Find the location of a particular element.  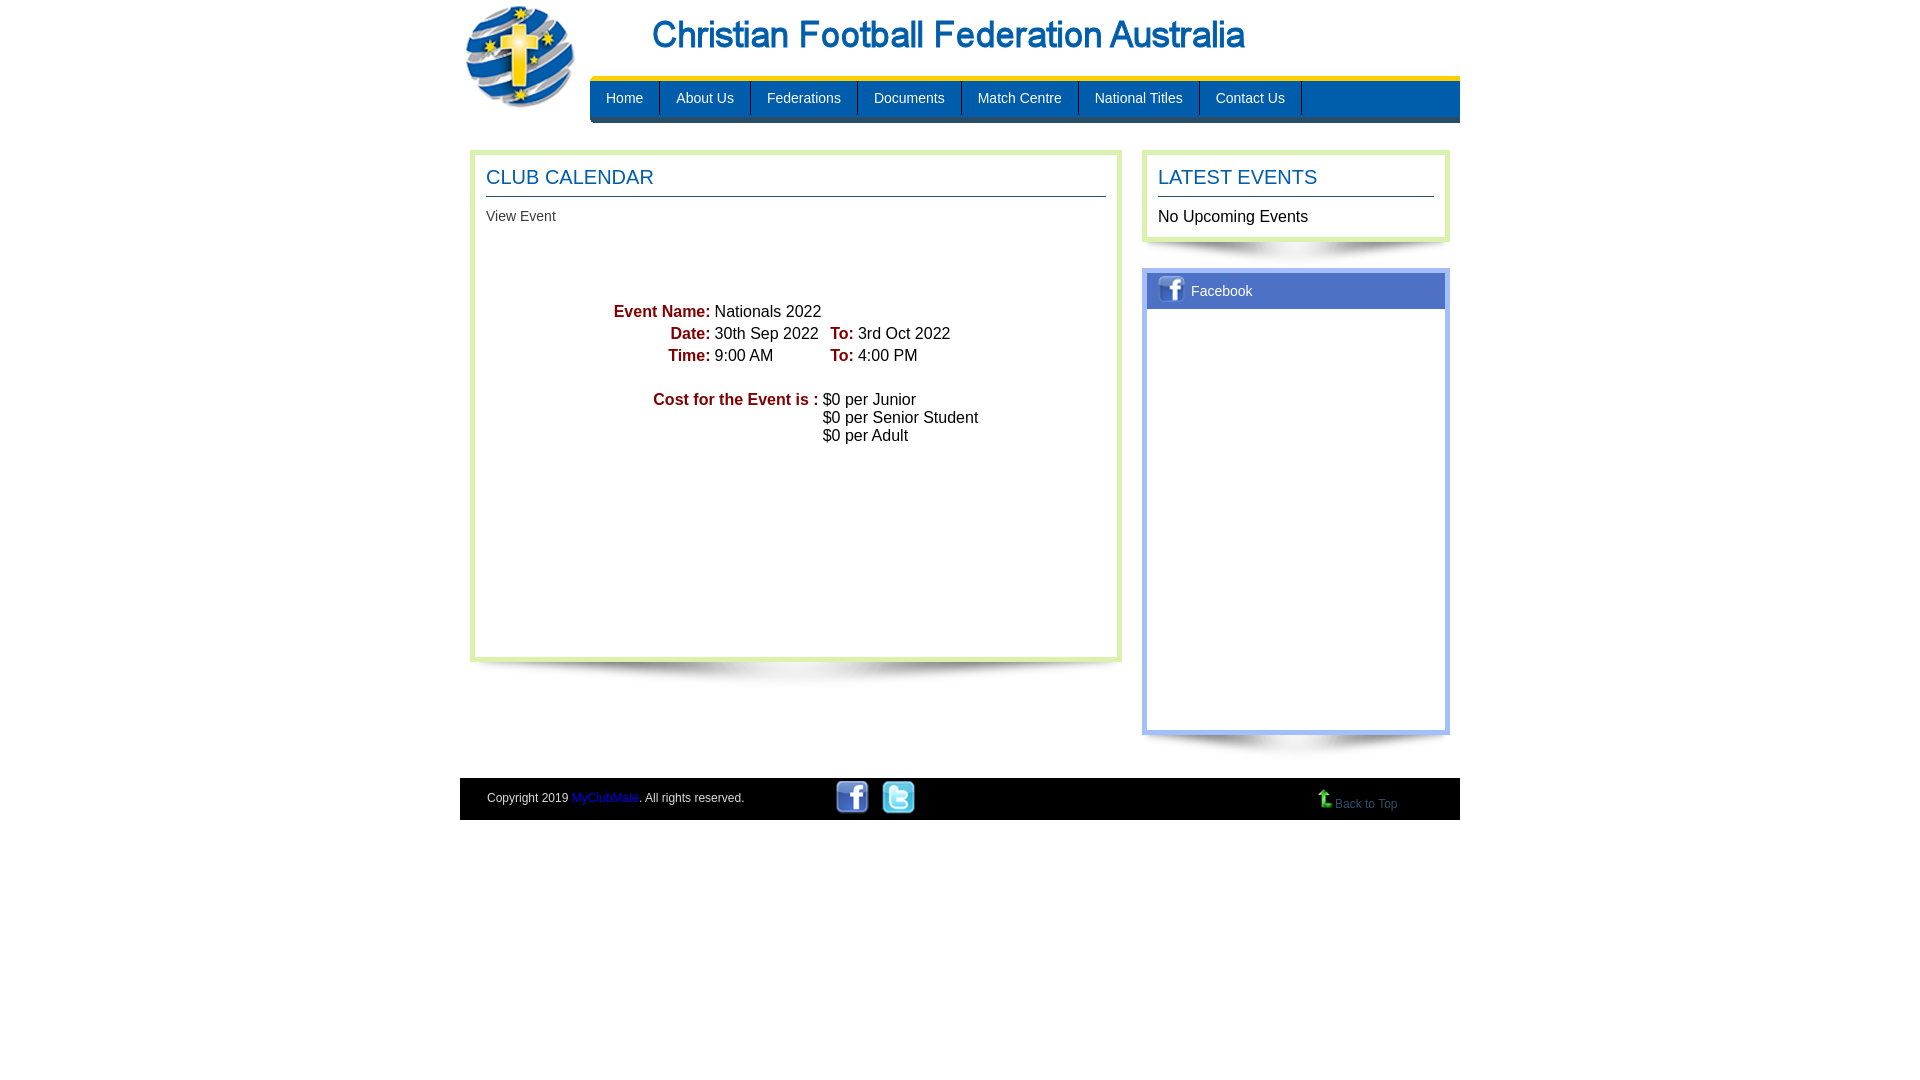

Match Centre is located at coordinates (1020, 98).